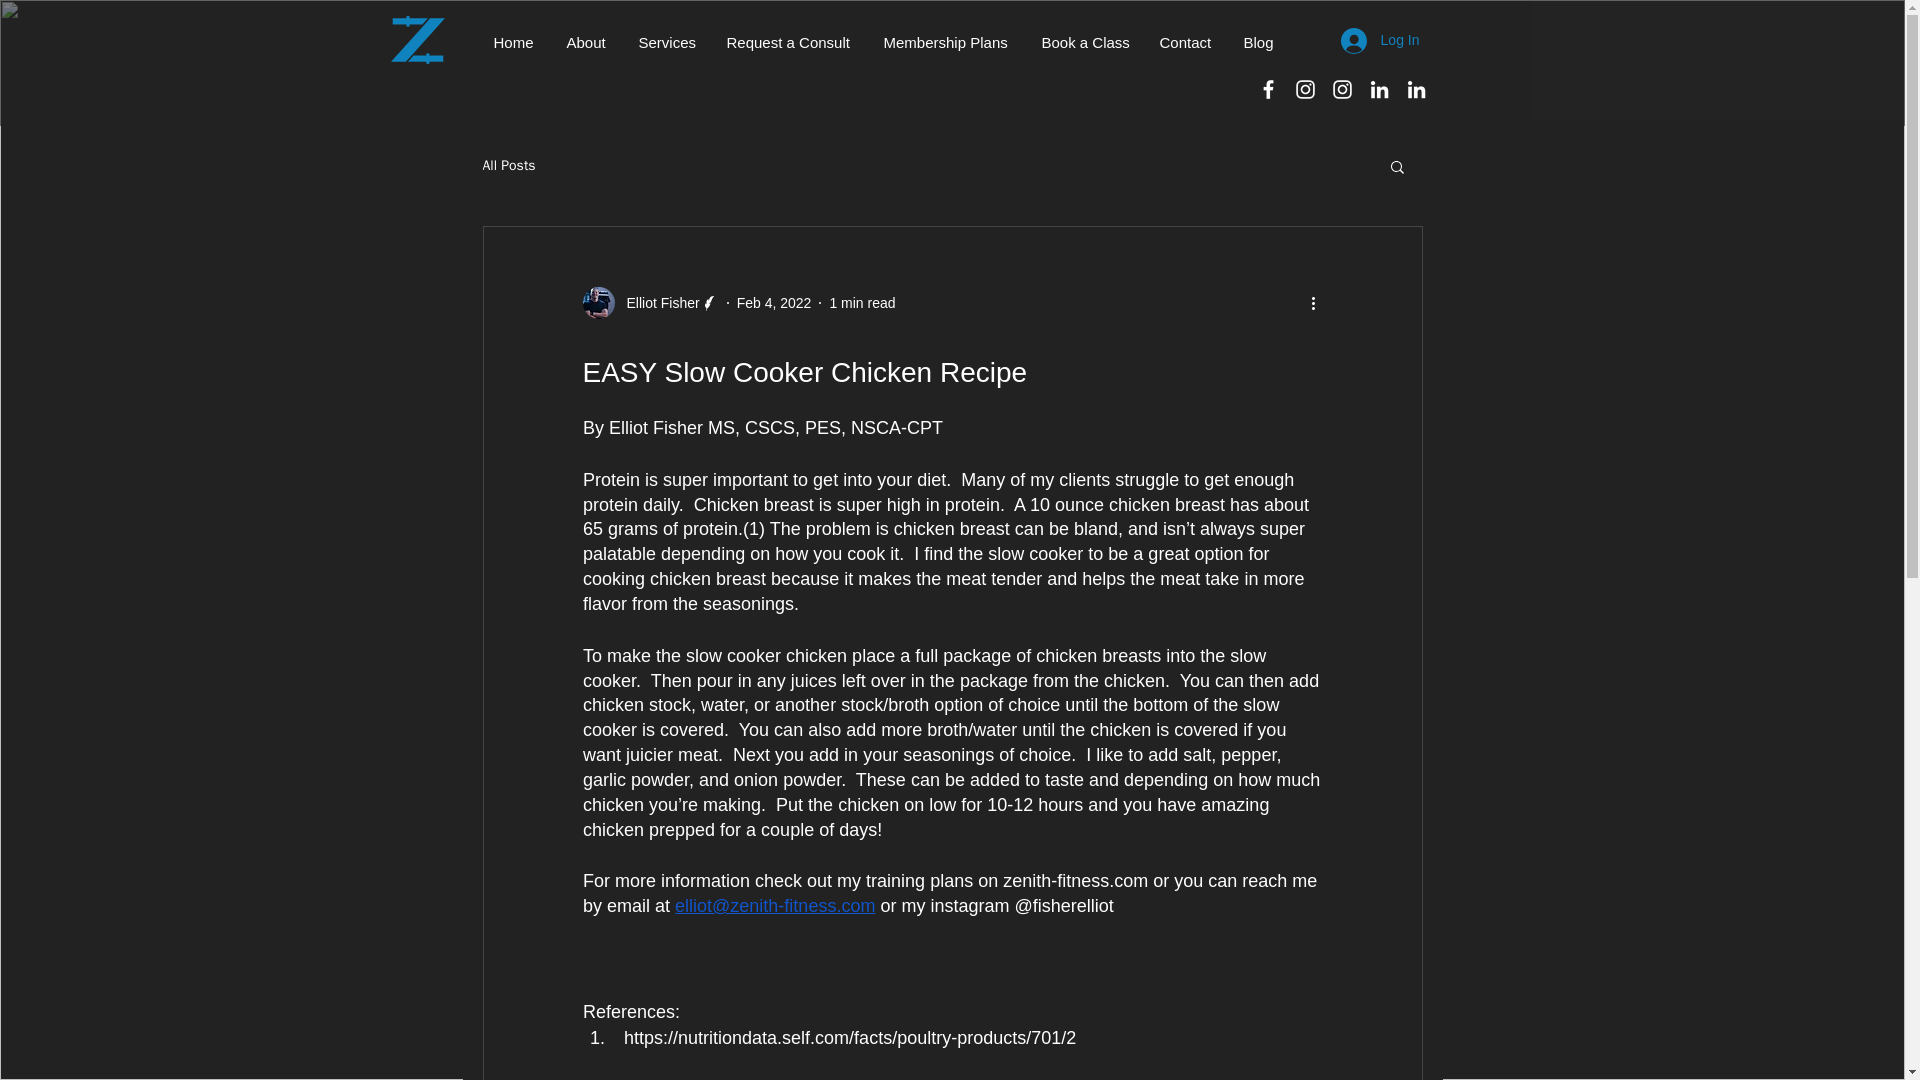 The height and width of the screenshot is (1080, 1920). What do you see at coordinates (862, 301) in the screenshot?
I see `1 min read` at bounding box center [862, 301].